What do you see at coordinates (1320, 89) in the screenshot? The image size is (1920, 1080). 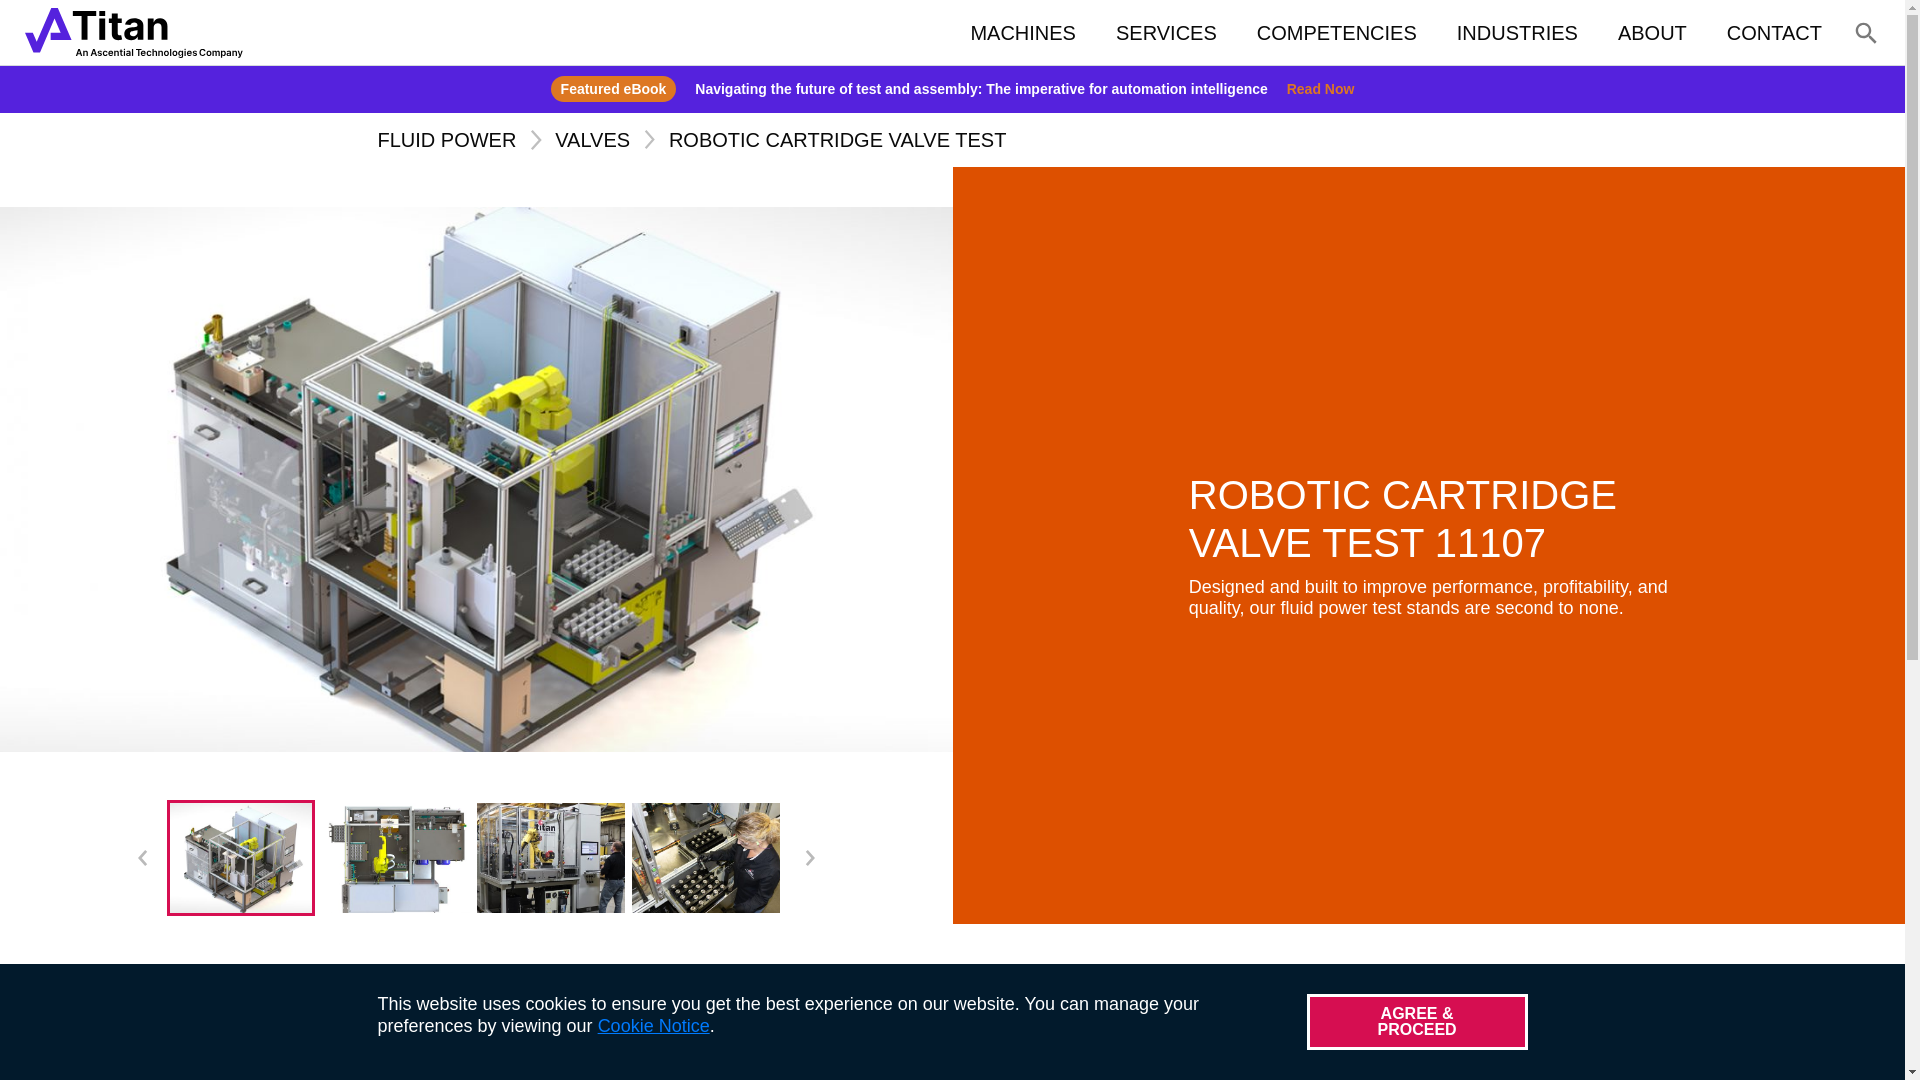 I see `Read Now` at bounding box center [1320, 89].